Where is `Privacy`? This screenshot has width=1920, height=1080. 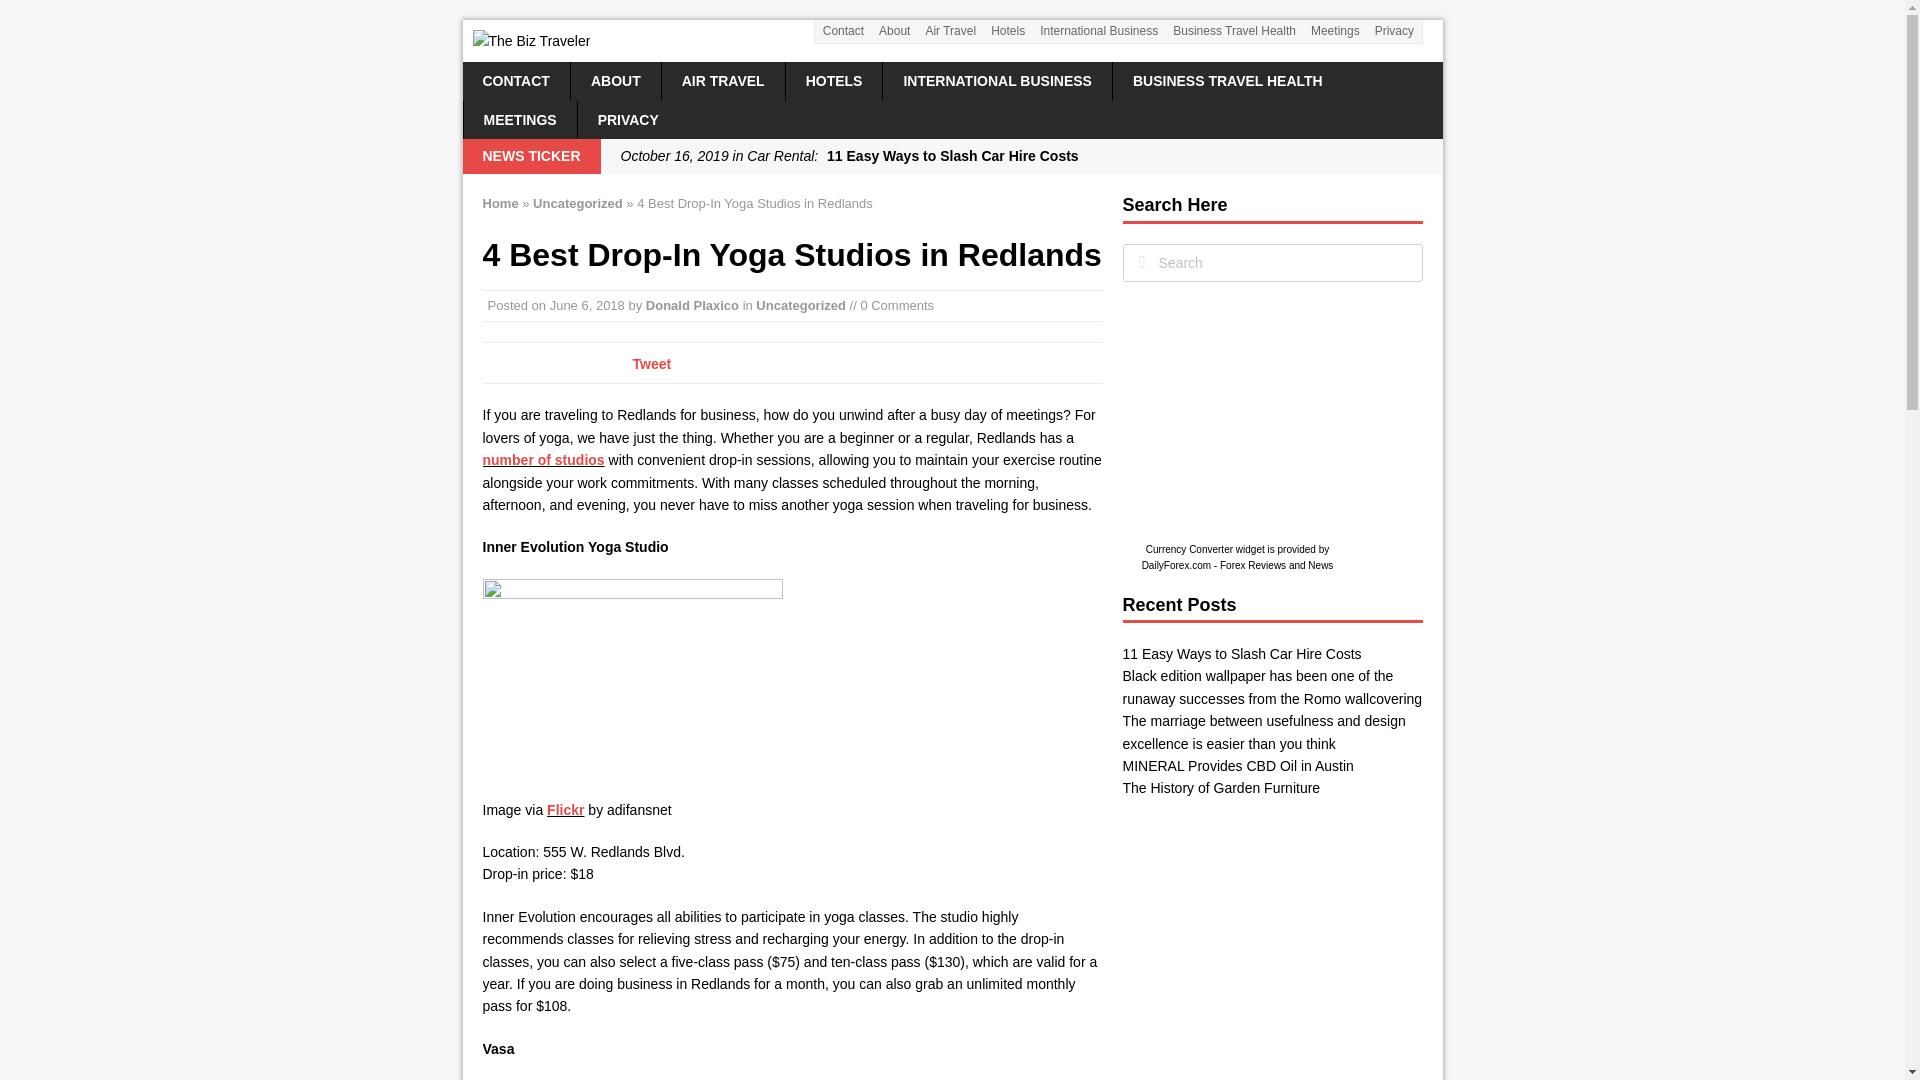 Privacy is located at coordinates (1394, 32).